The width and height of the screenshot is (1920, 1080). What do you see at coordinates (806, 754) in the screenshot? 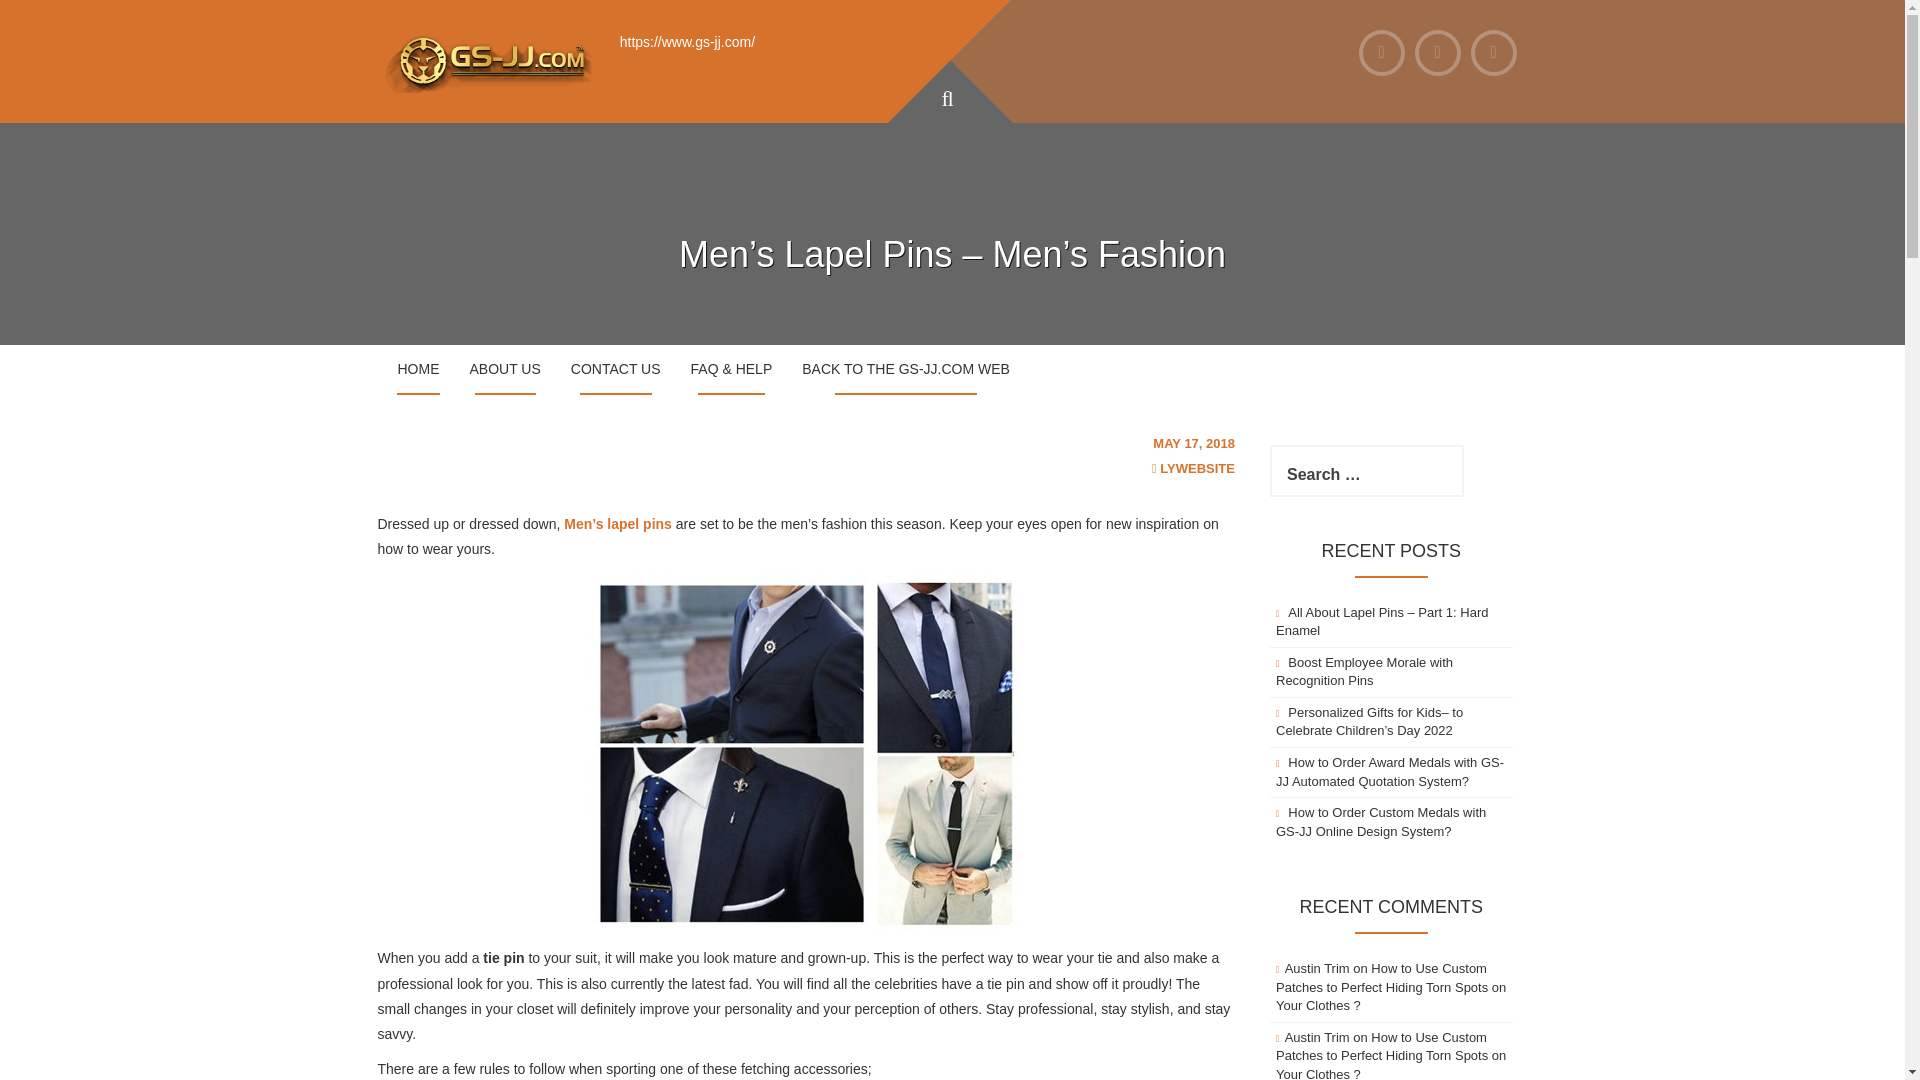
I see `Tie Pins` at bounding box center [806, 754].